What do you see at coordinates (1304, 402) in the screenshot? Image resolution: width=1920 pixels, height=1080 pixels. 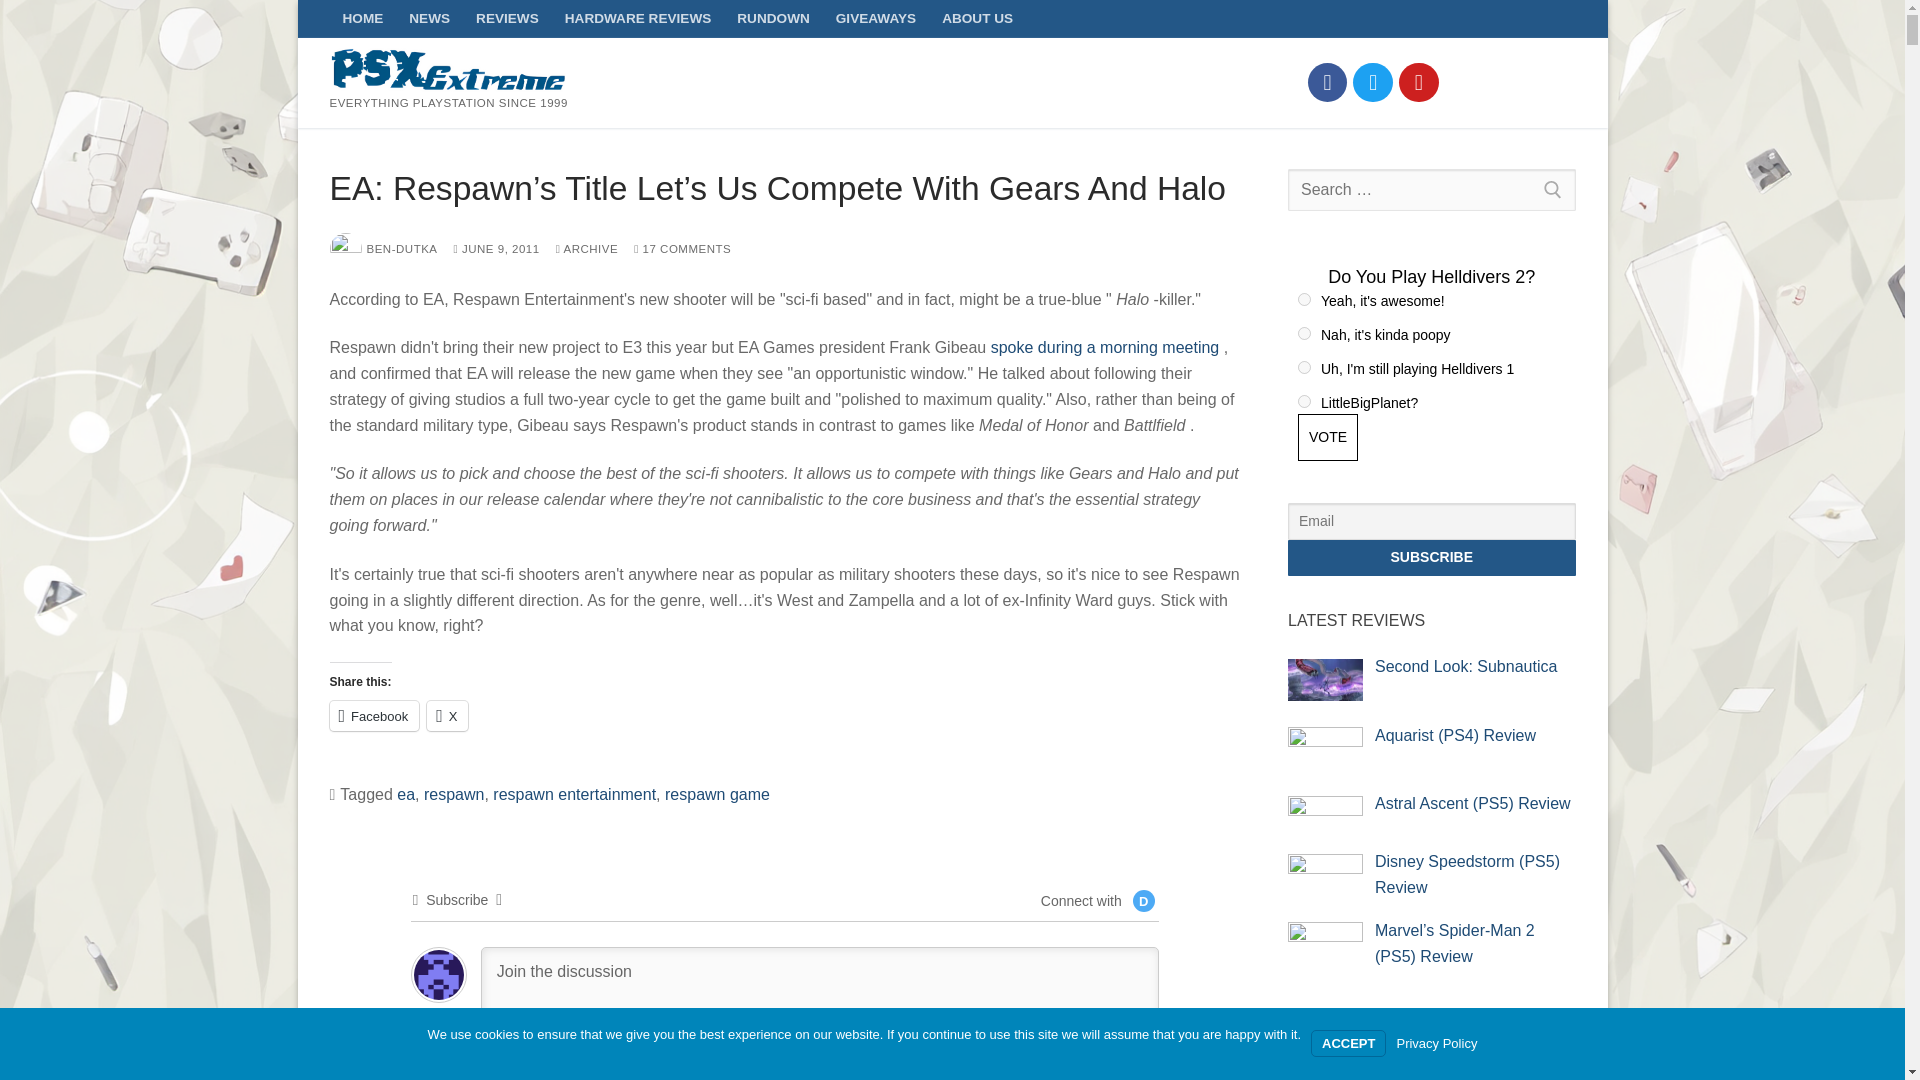 I see `18` at bounding box center [1304, 402].